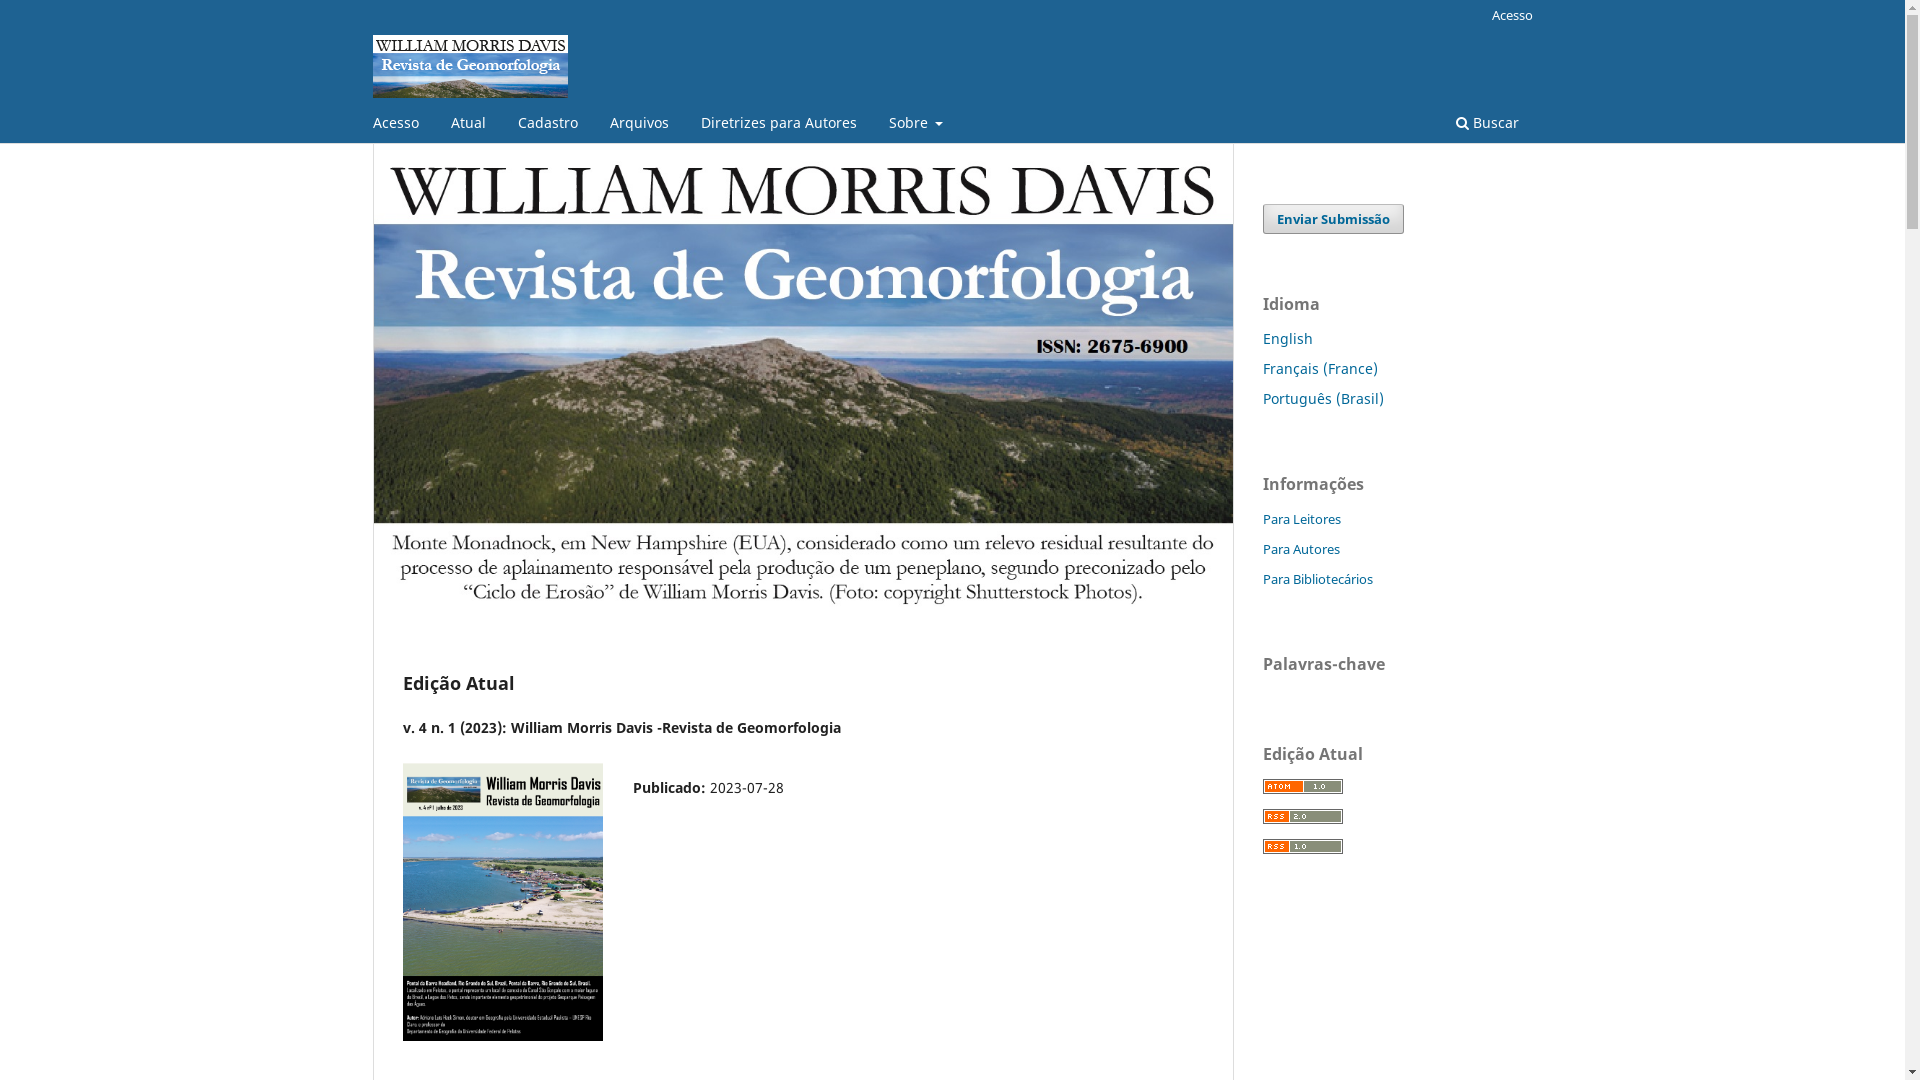 The width and height of the screenshot is (1920, 1080). Describe the element at coordinates (1486, 126) in the screenshot. I see `Buscar` at that location.